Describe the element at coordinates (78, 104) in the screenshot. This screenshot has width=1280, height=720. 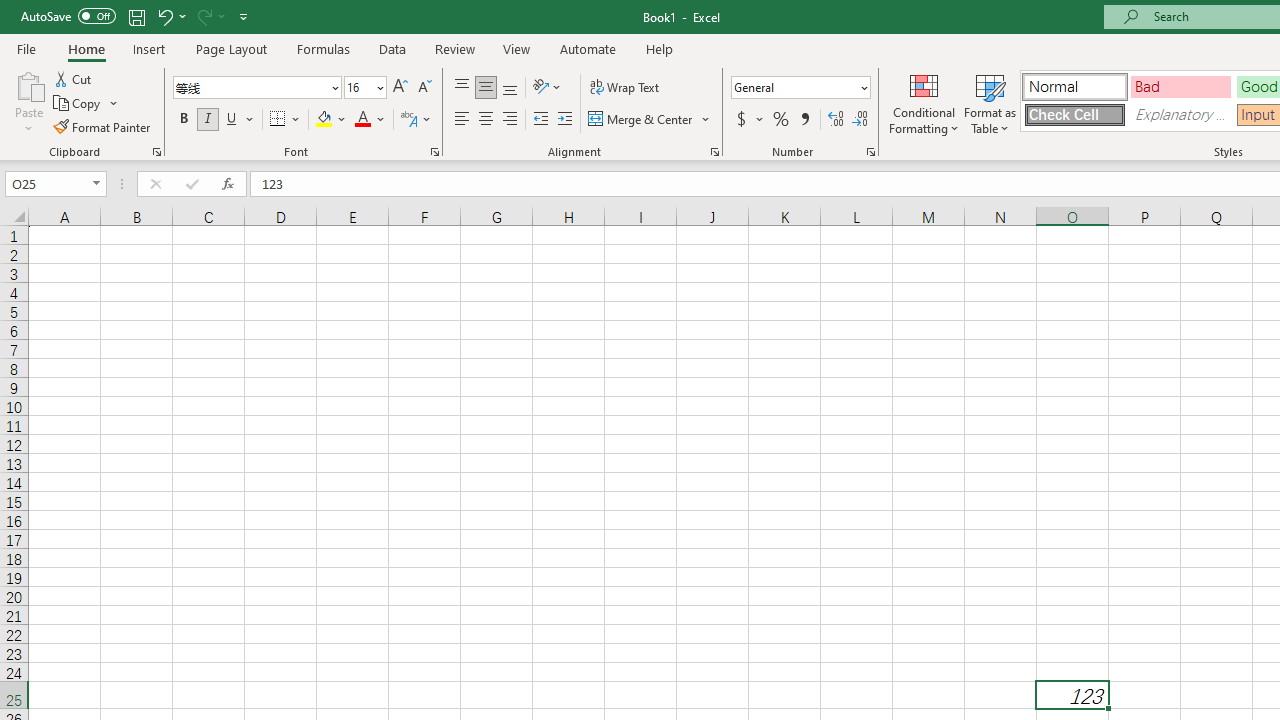
I see `Copy` at that location.